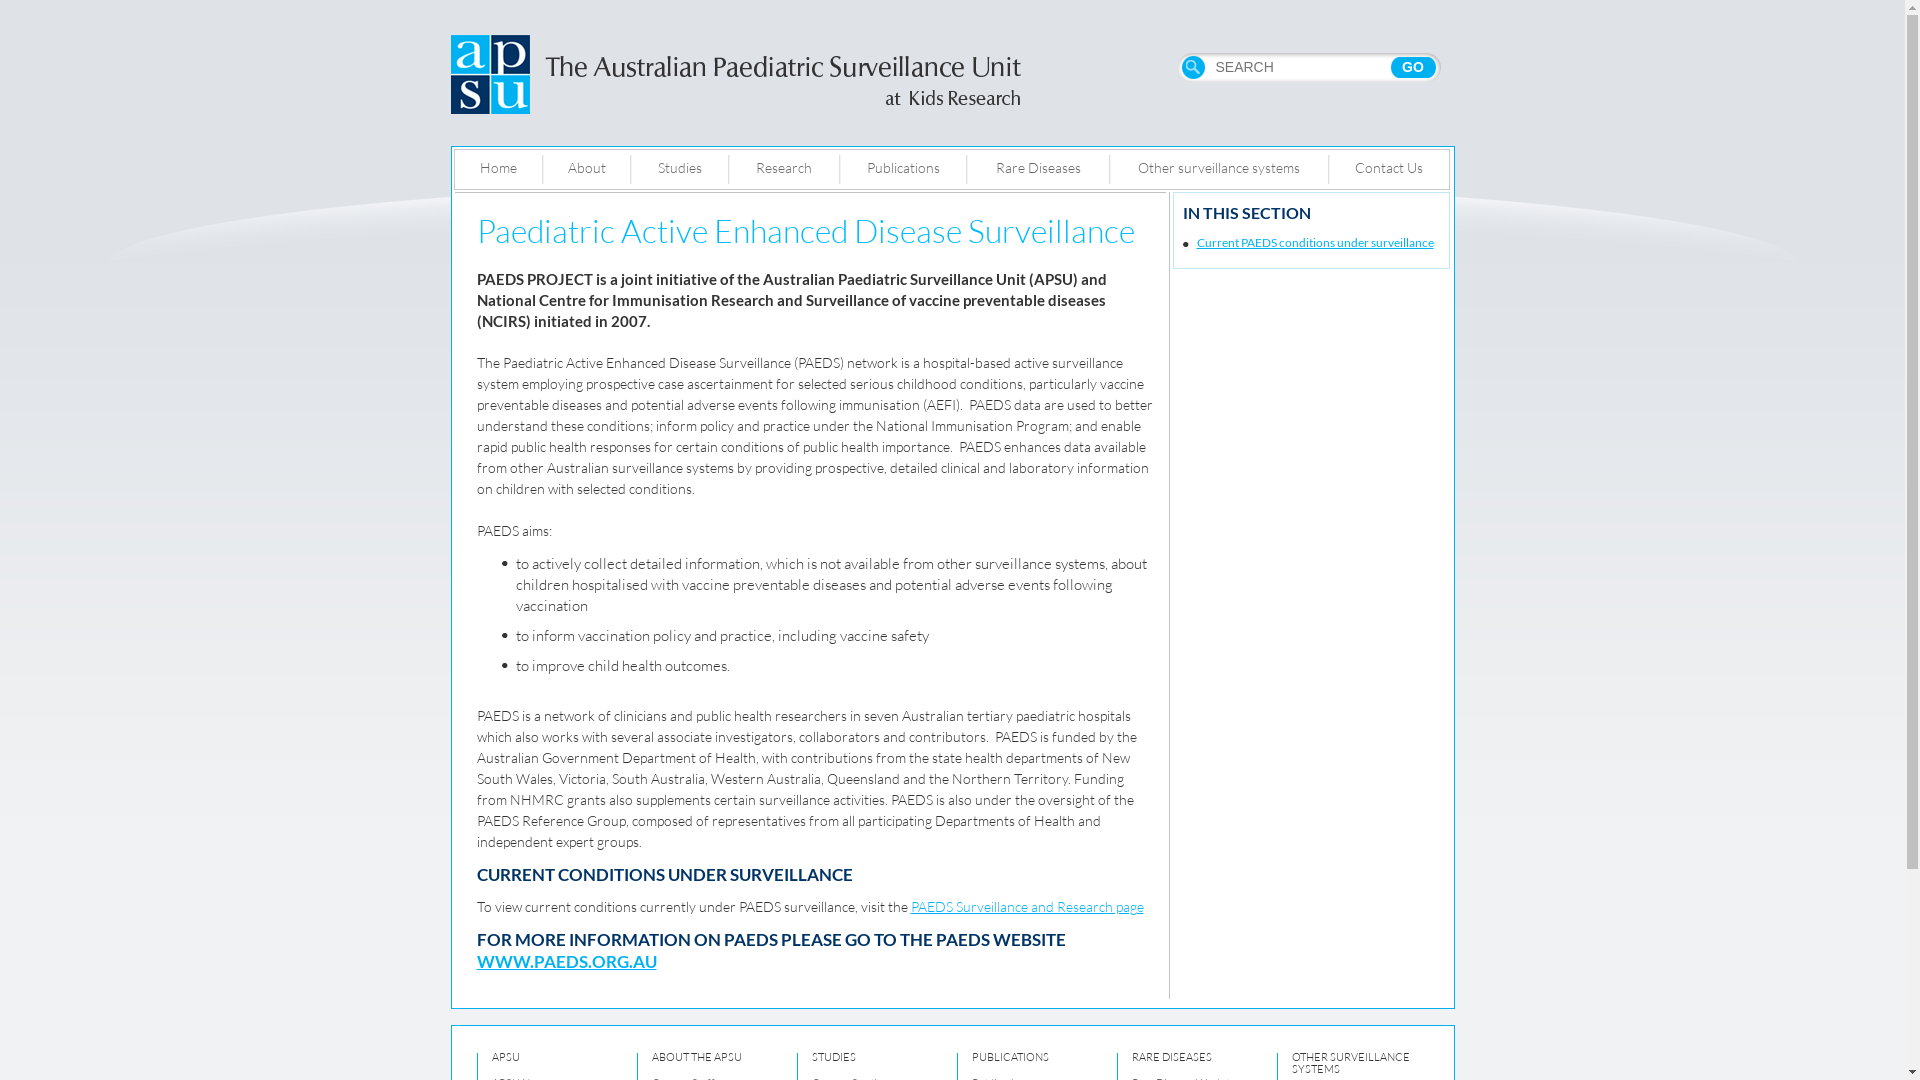 The height and width of the screenshot is (1080, 1920). Describe the element at coordinates (1388, 170) in the screenshot. I see `Contact Us` at that location.